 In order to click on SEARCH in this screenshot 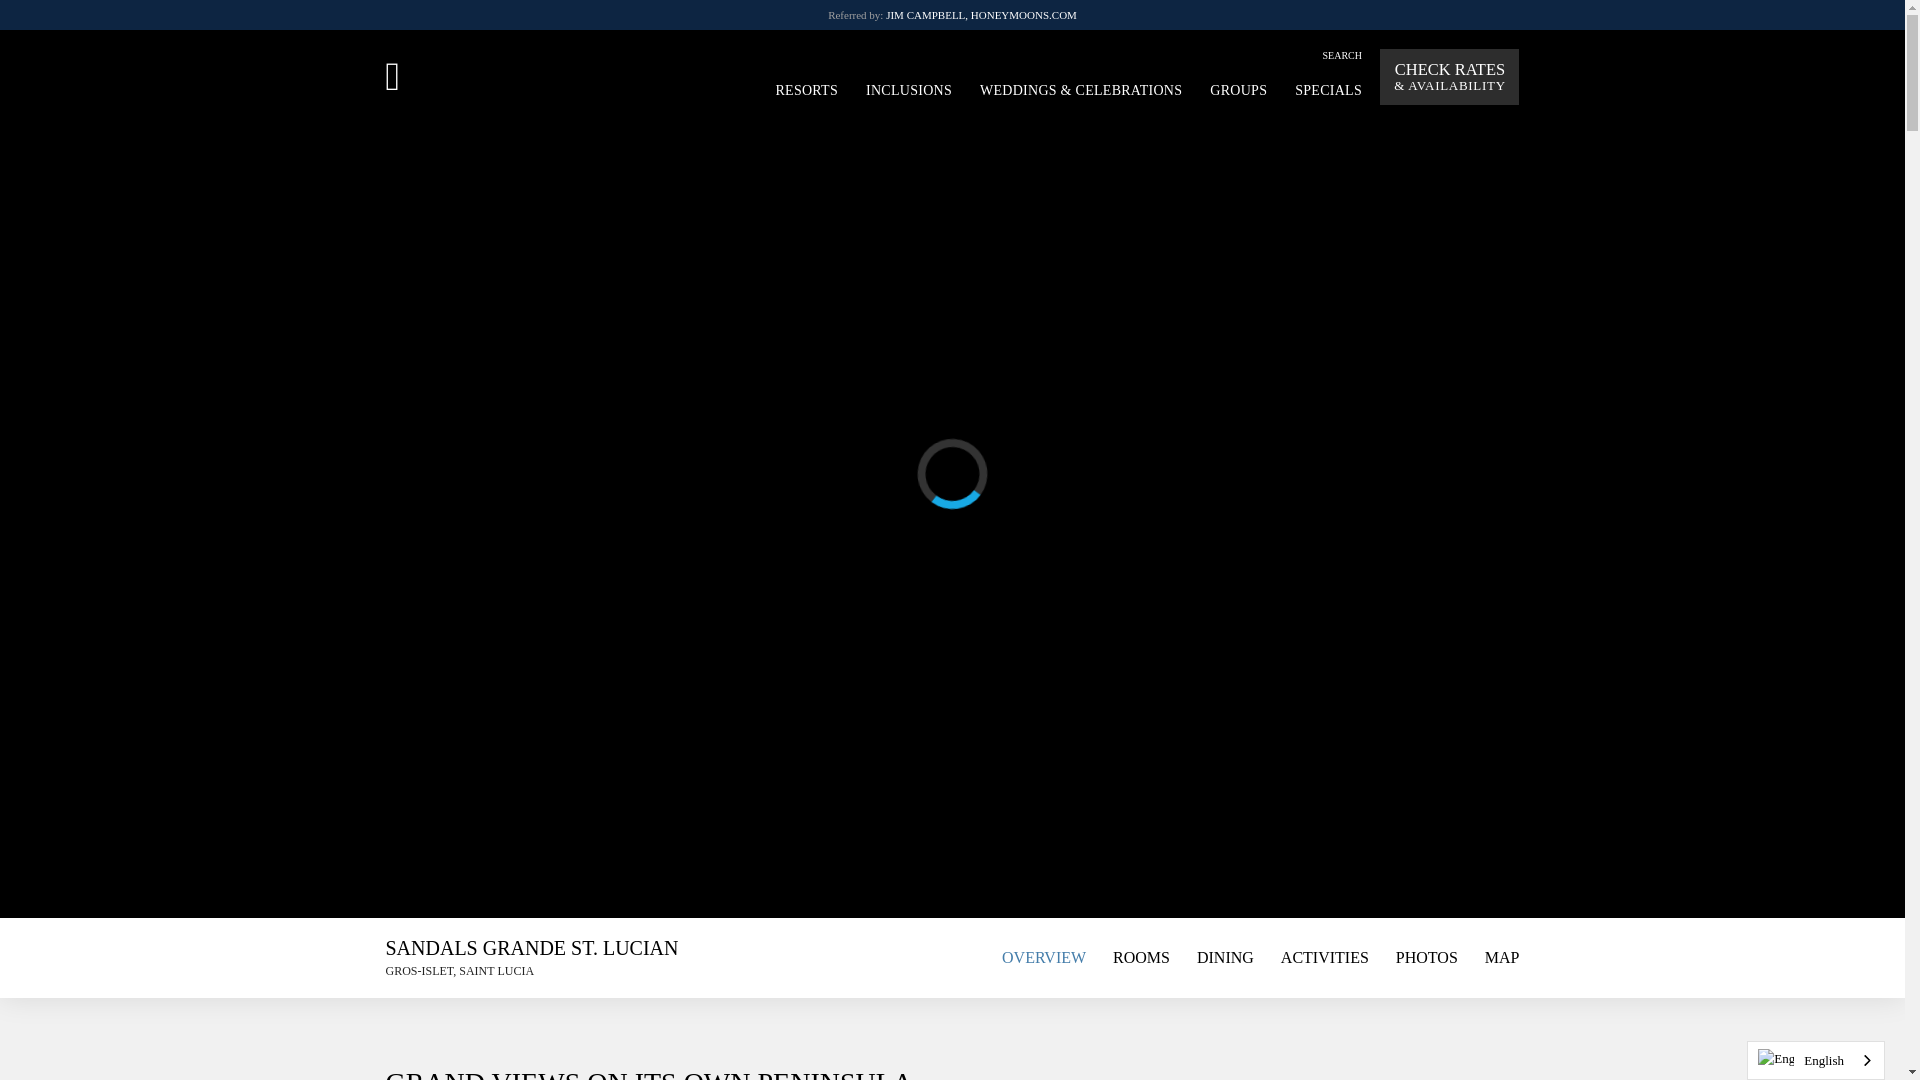, I will do `click(1342, 54)`.